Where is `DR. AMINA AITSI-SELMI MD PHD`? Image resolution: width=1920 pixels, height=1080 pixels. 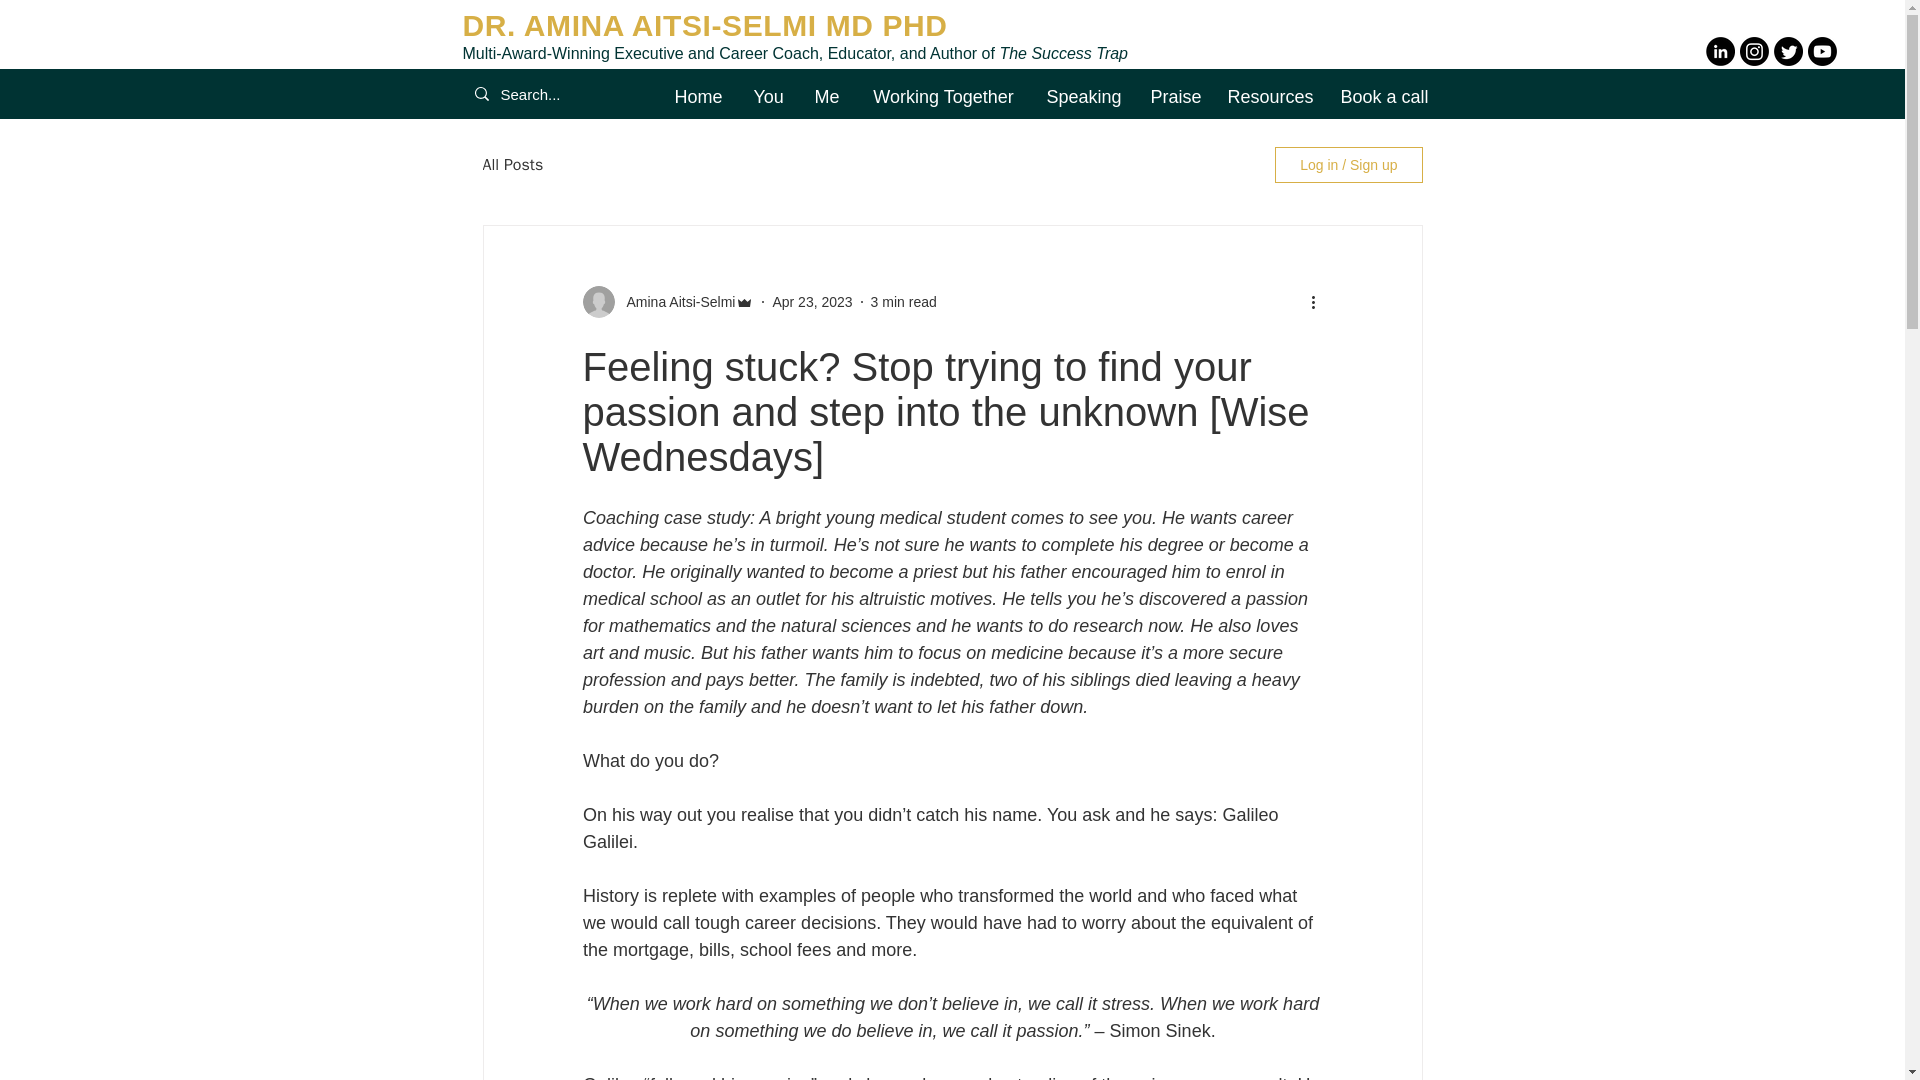 DR. AMINA AITSI-SELMI MD PHD is located at coordinates (704, 25).